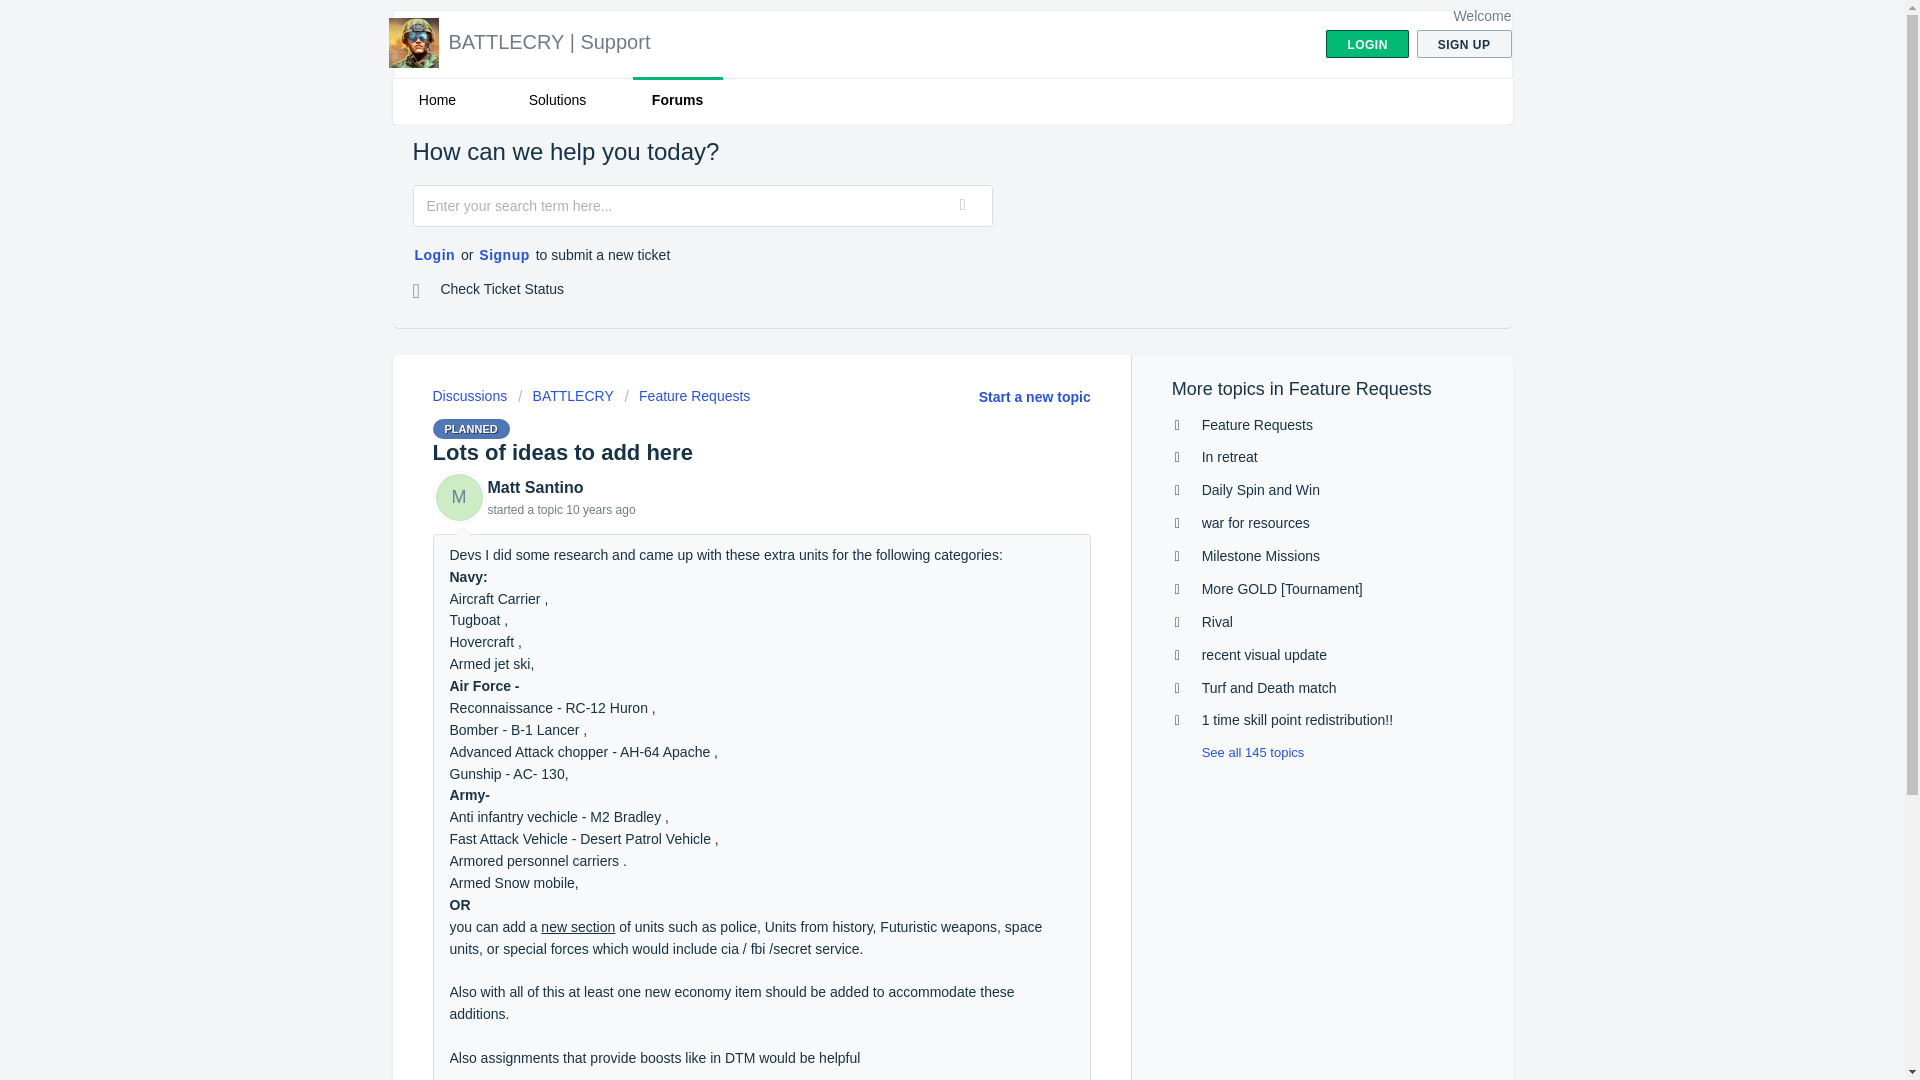 The width and height of the screenshot is (1920, 1080). Describe the element at coordinates (1264, 654) in the screenshot. I see `recent visual update` at that location.